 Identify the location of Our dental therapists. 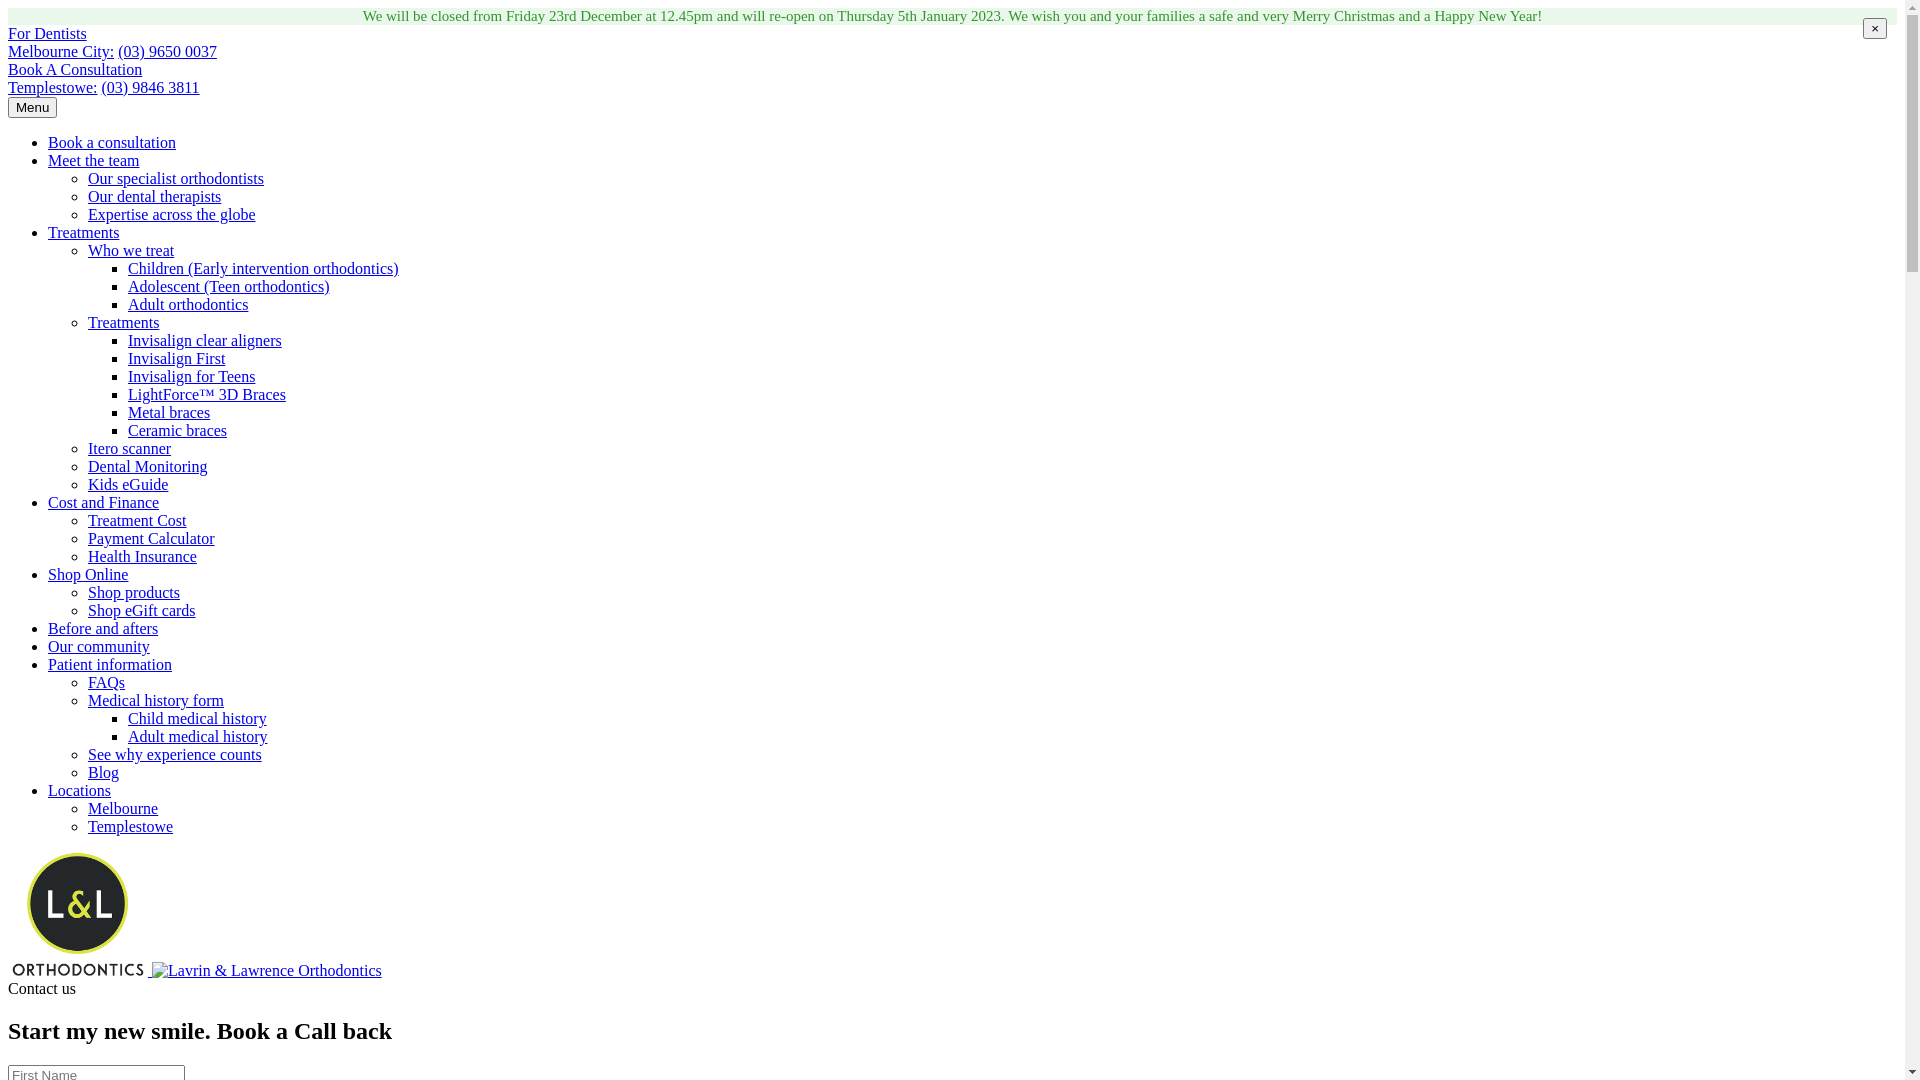
(154, 196).